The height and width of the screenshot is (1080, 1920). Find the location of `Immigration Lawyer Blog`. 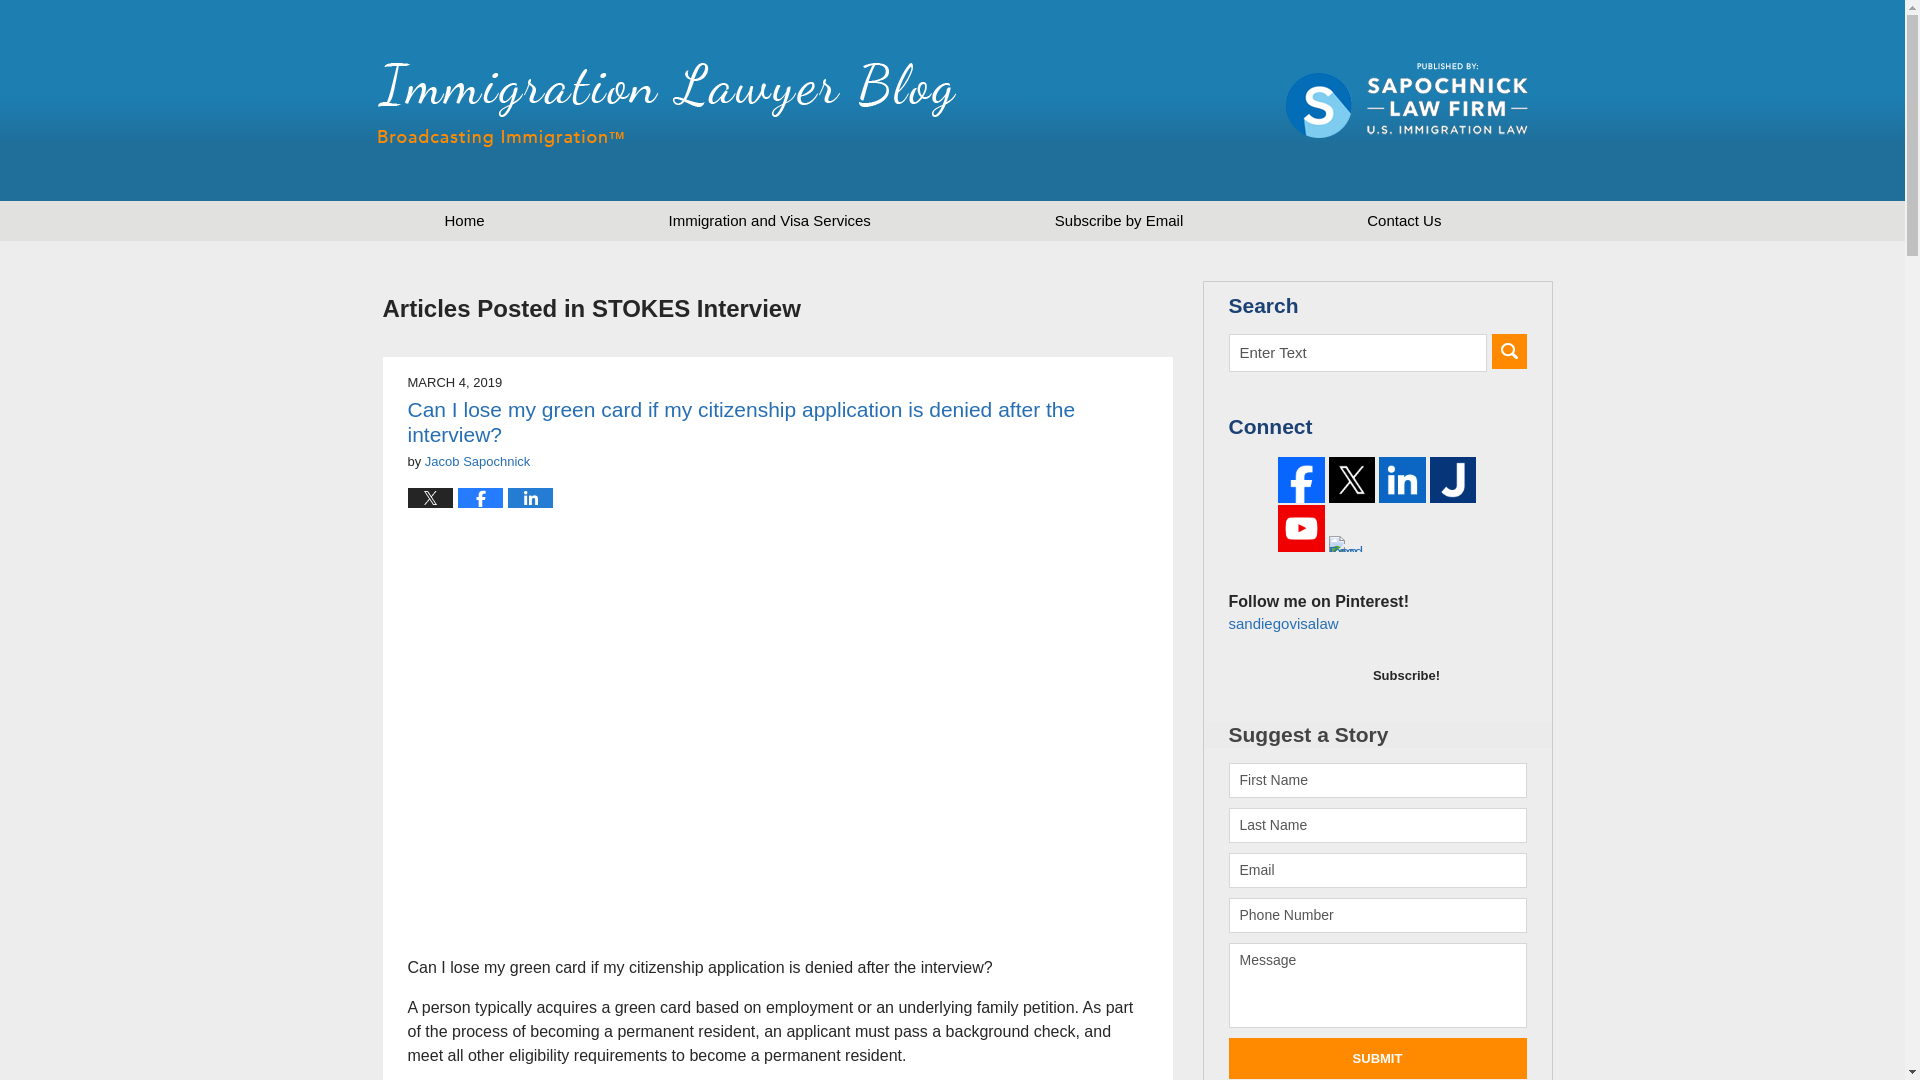

Immigration Lawyer Blog is located at coordinates (667, 104).